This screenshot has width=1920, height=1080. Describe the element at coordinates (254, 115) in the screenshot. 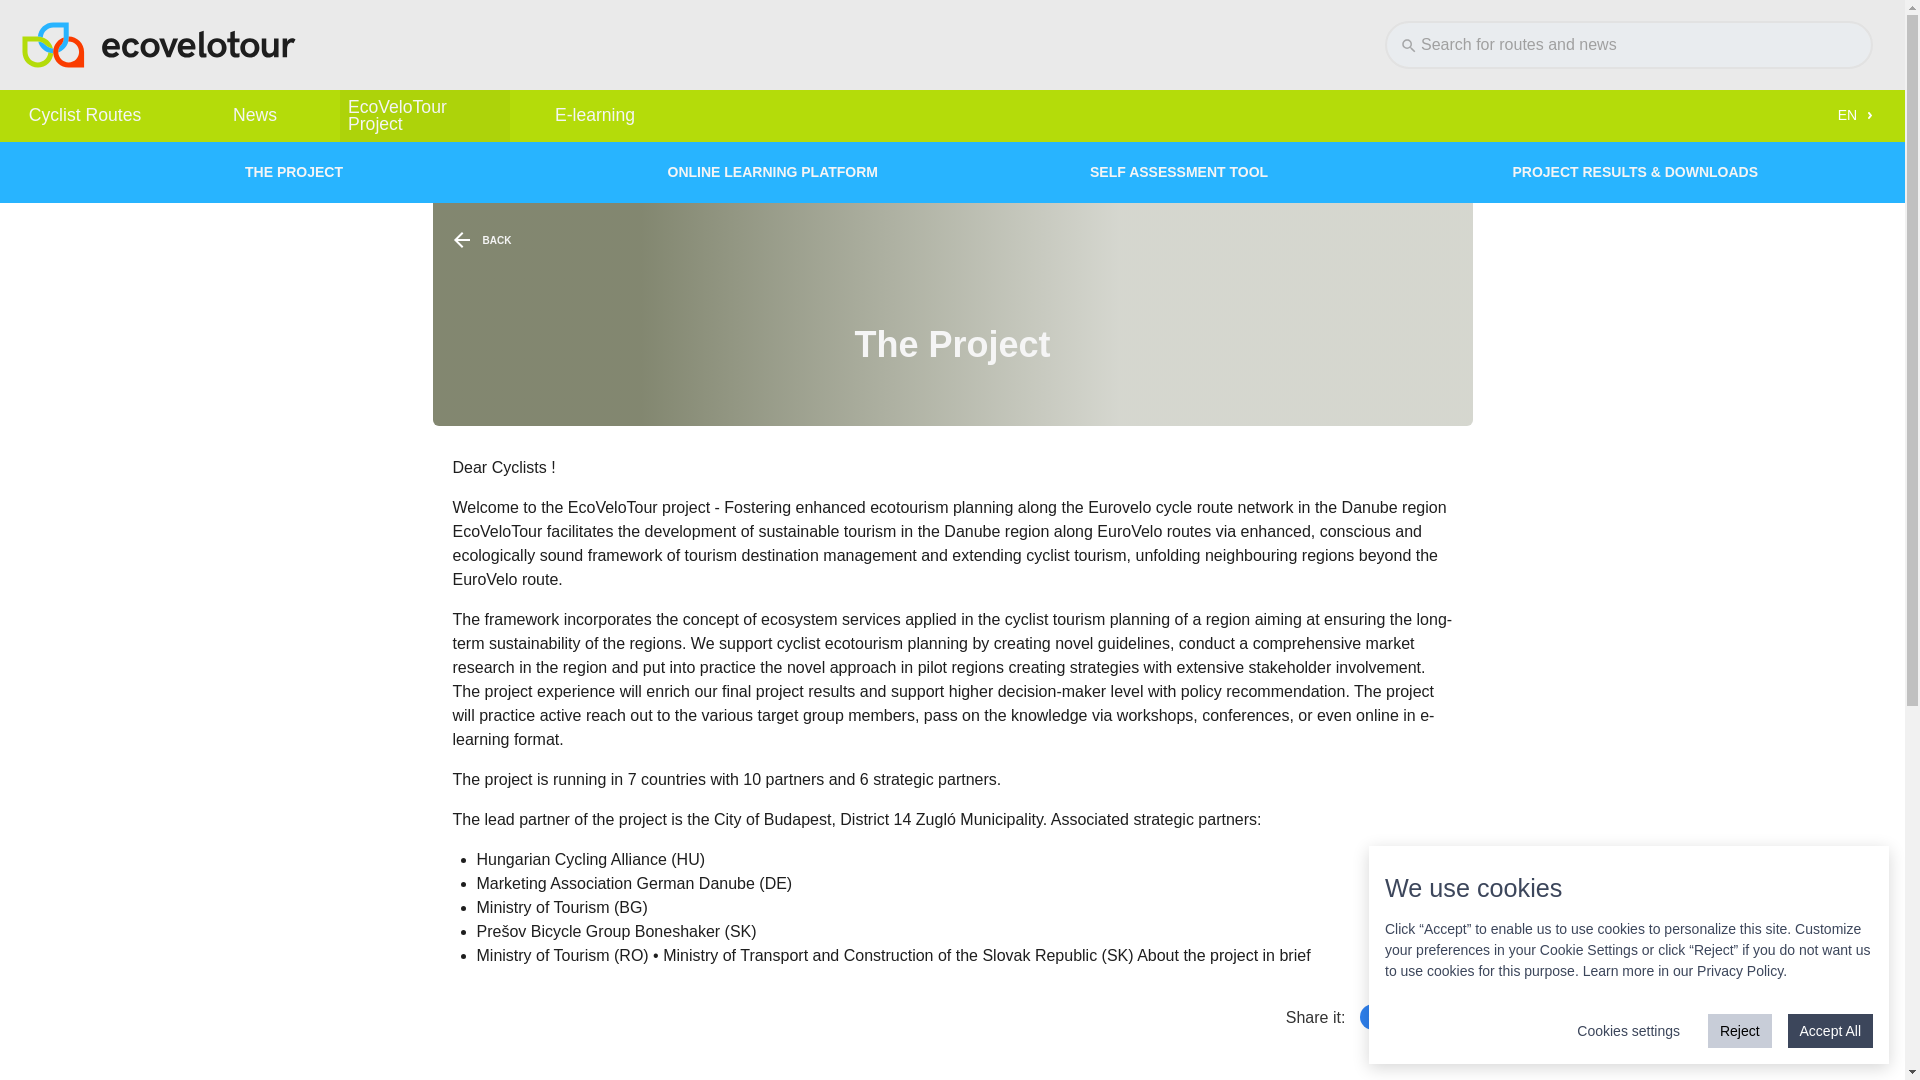

I see `News` at that location.